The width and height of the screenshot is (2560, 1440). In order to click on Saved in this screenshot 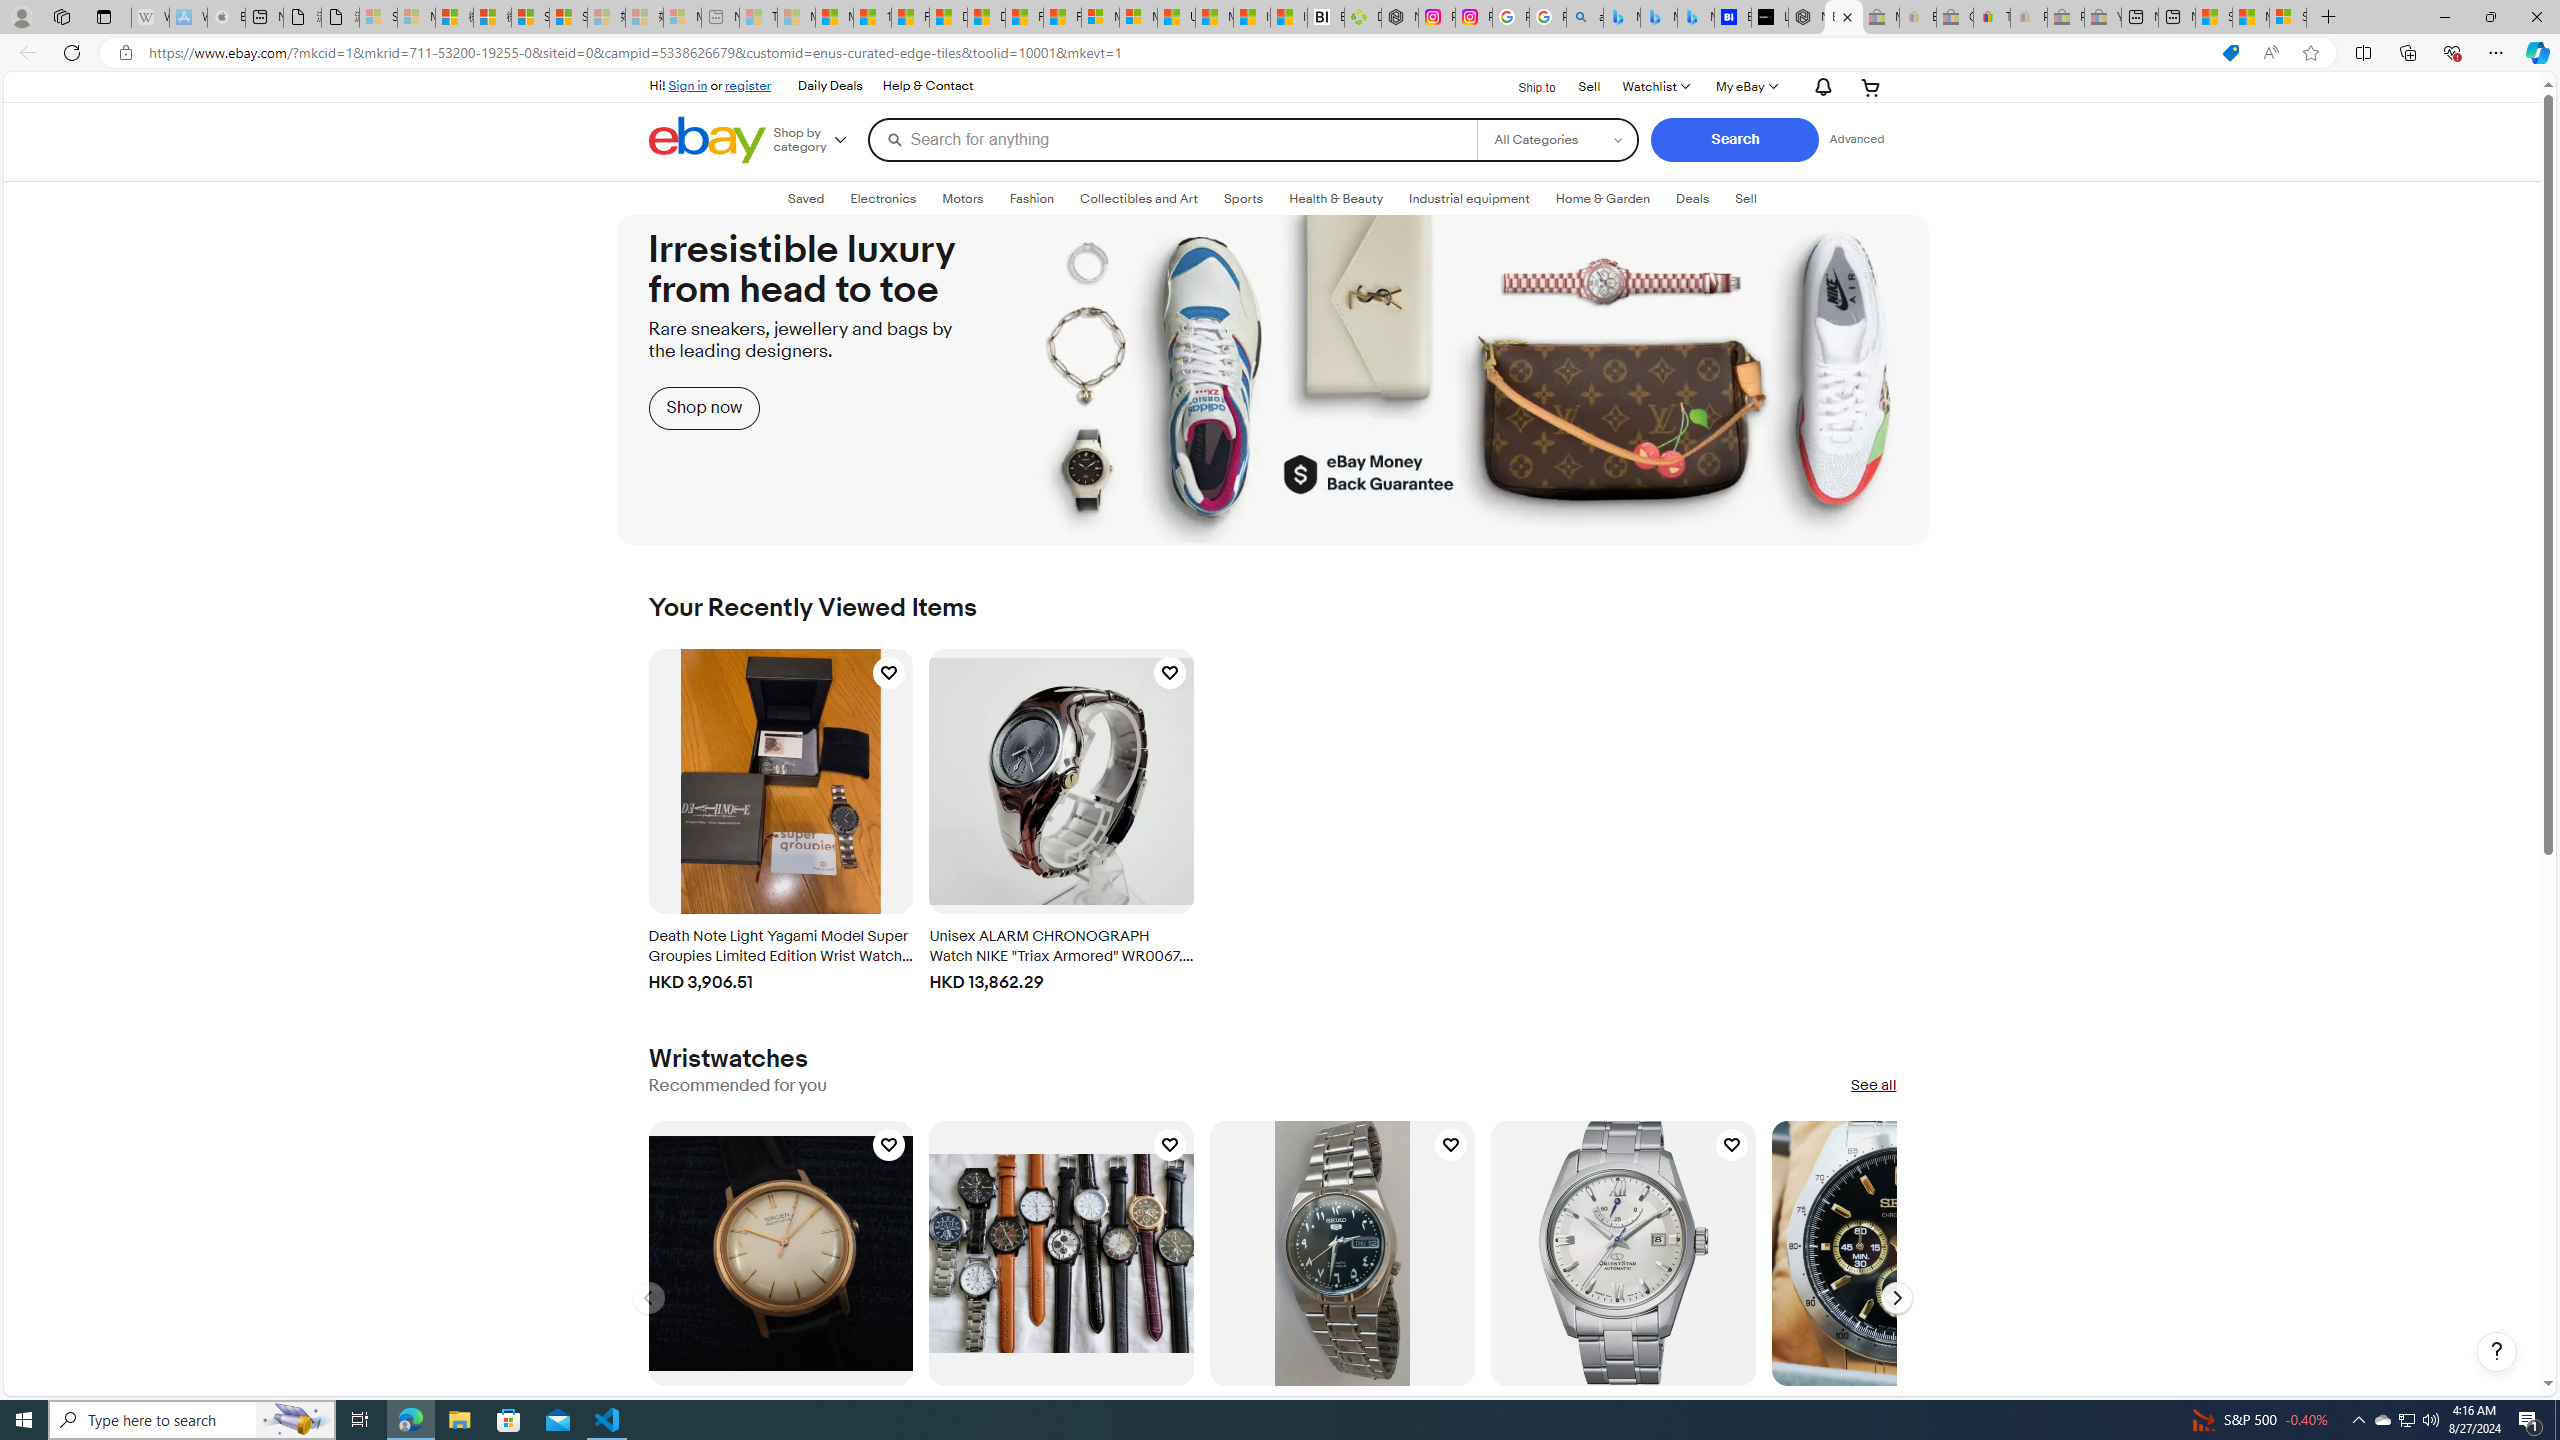, I will do `click(806, 198)`.